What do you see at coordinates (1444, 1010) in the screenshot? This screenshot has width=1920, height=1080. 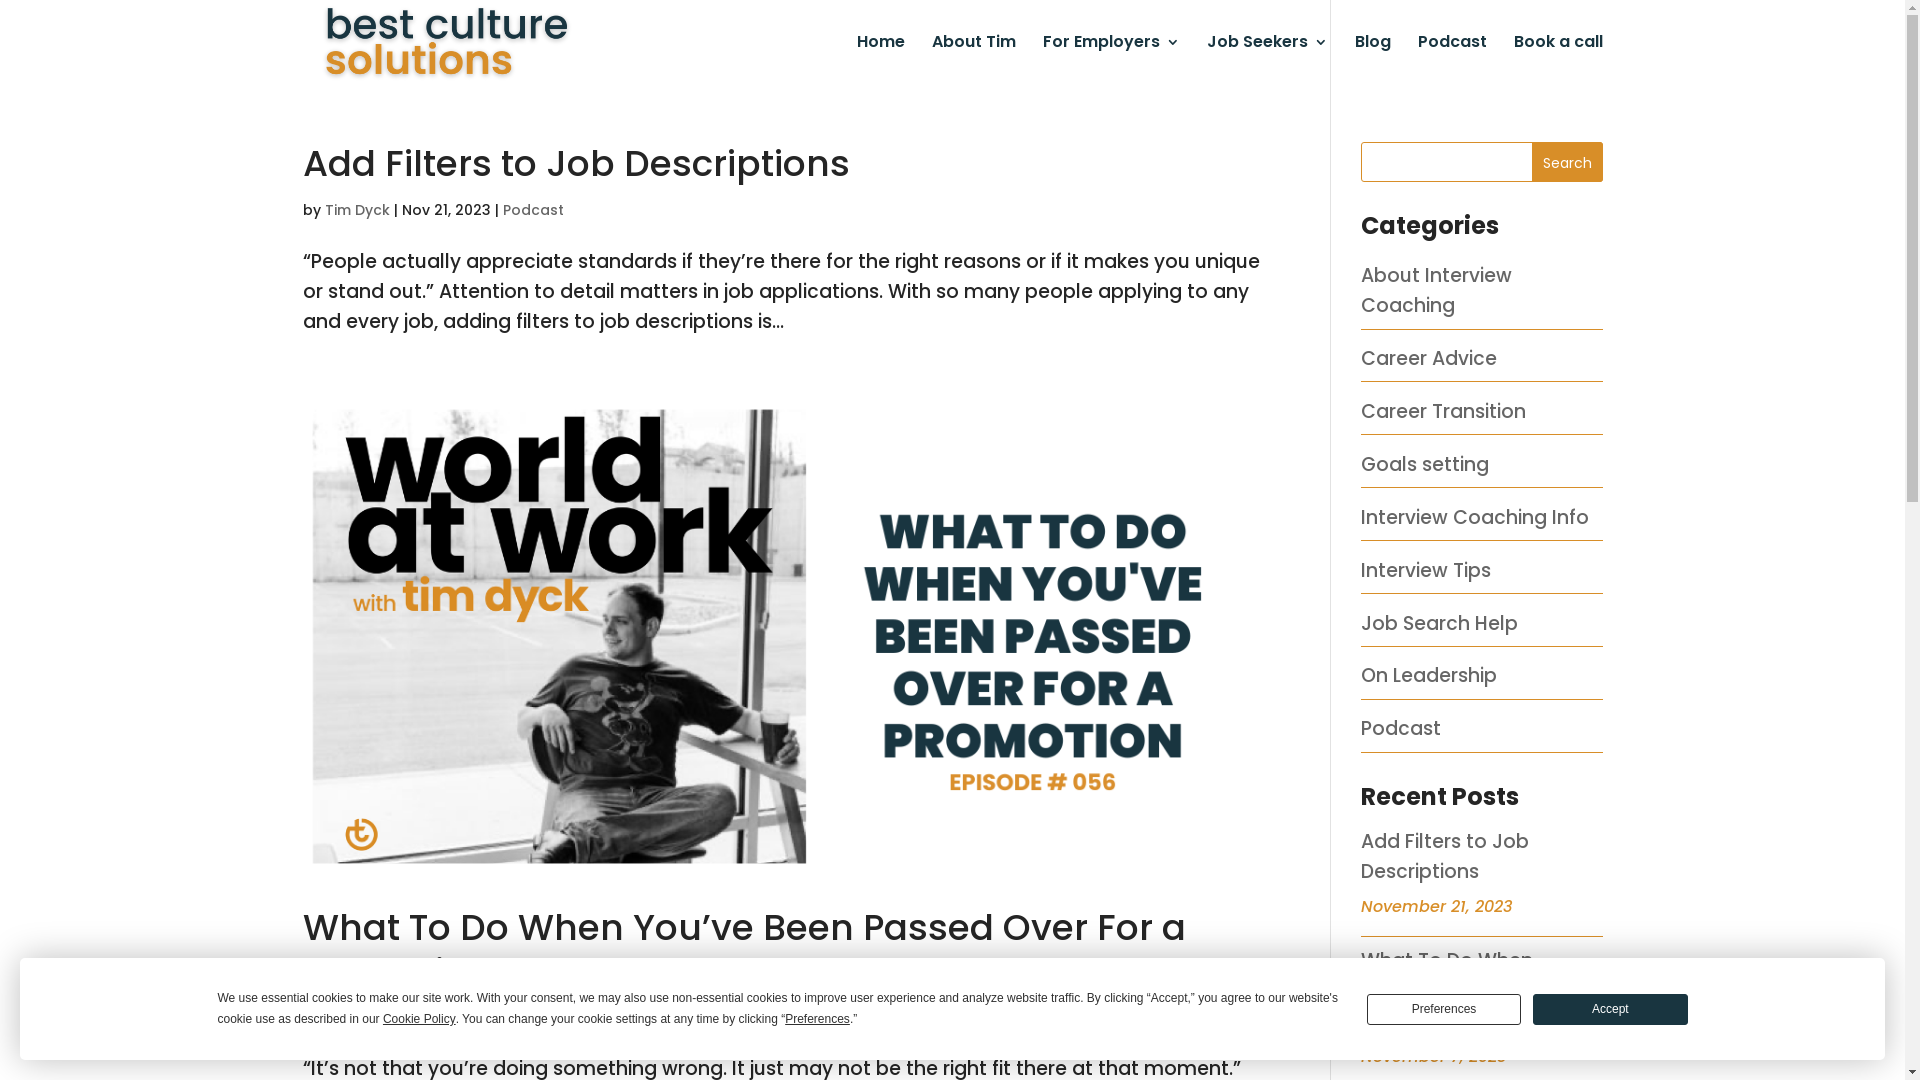 I see `Preferences` at bounding box center [1444, 1010].